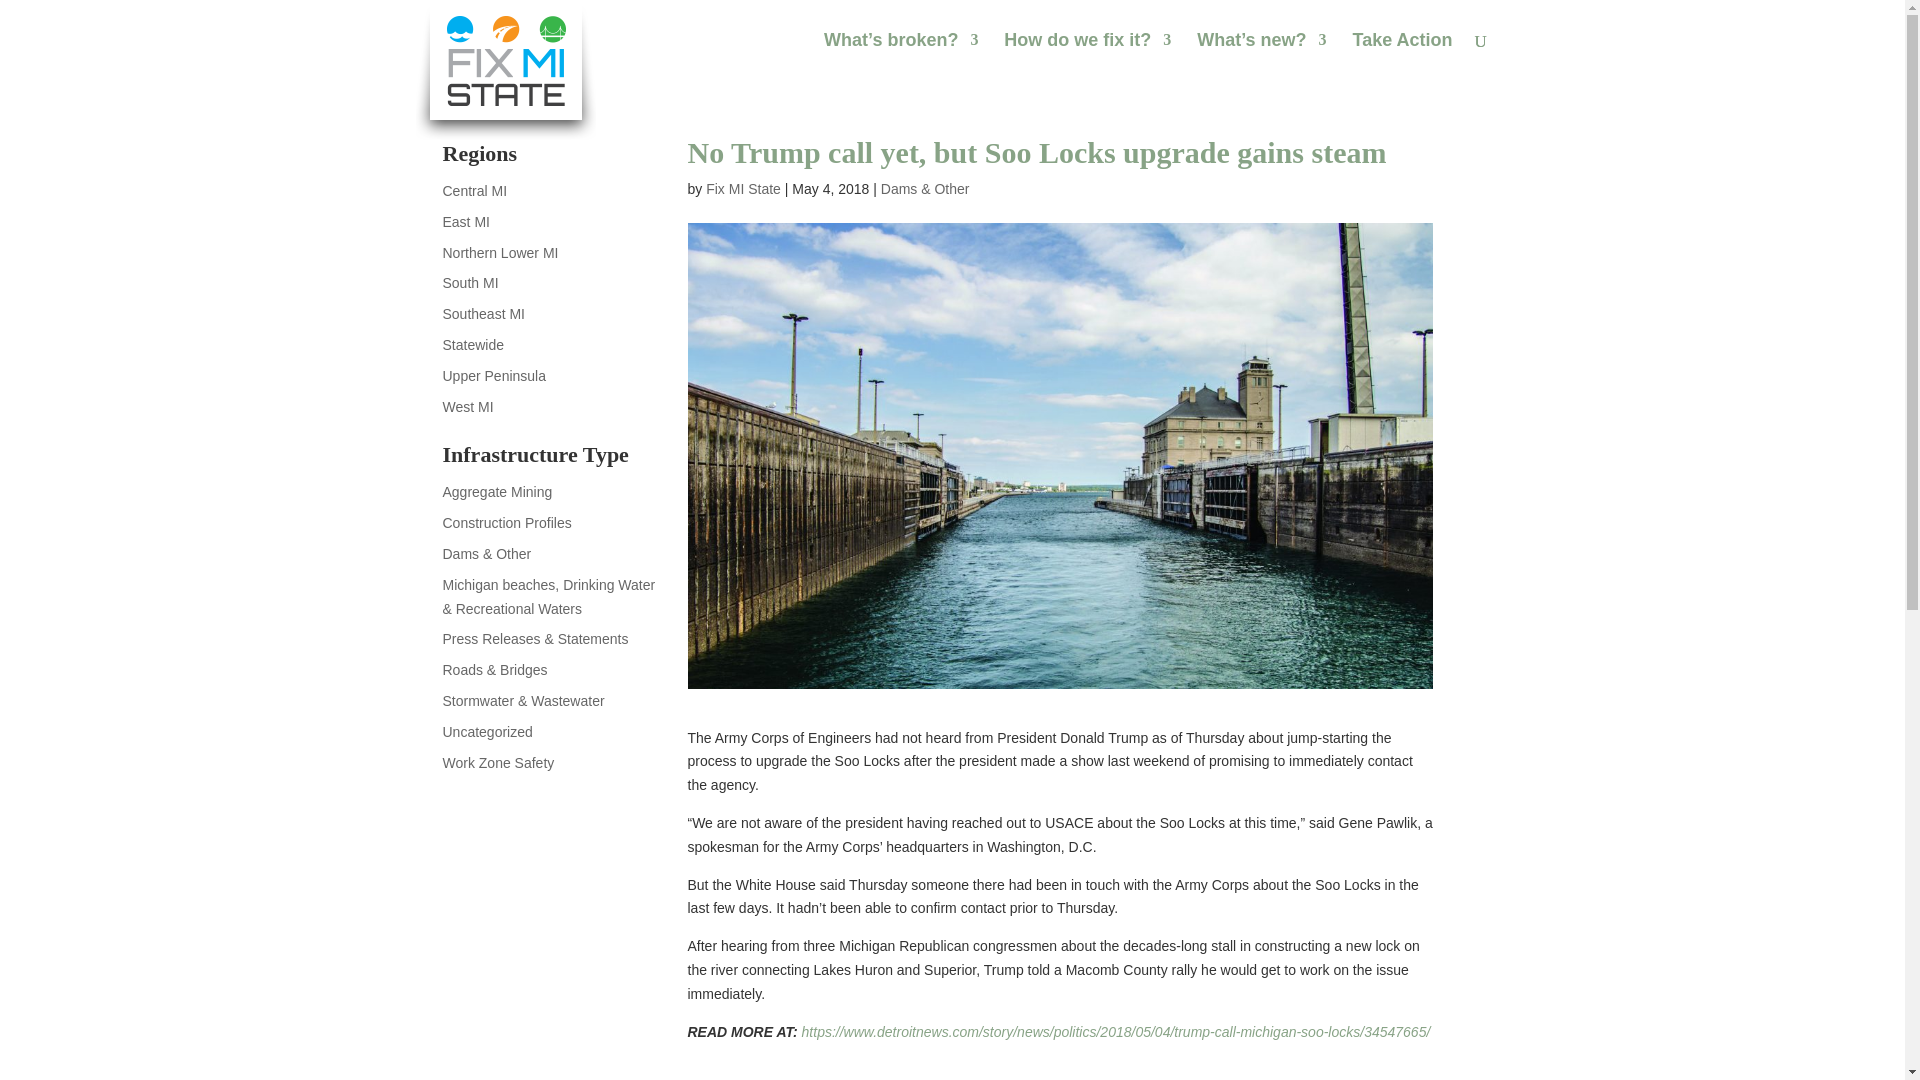  I want to click on Aggregate Mining, so click(496, 492).